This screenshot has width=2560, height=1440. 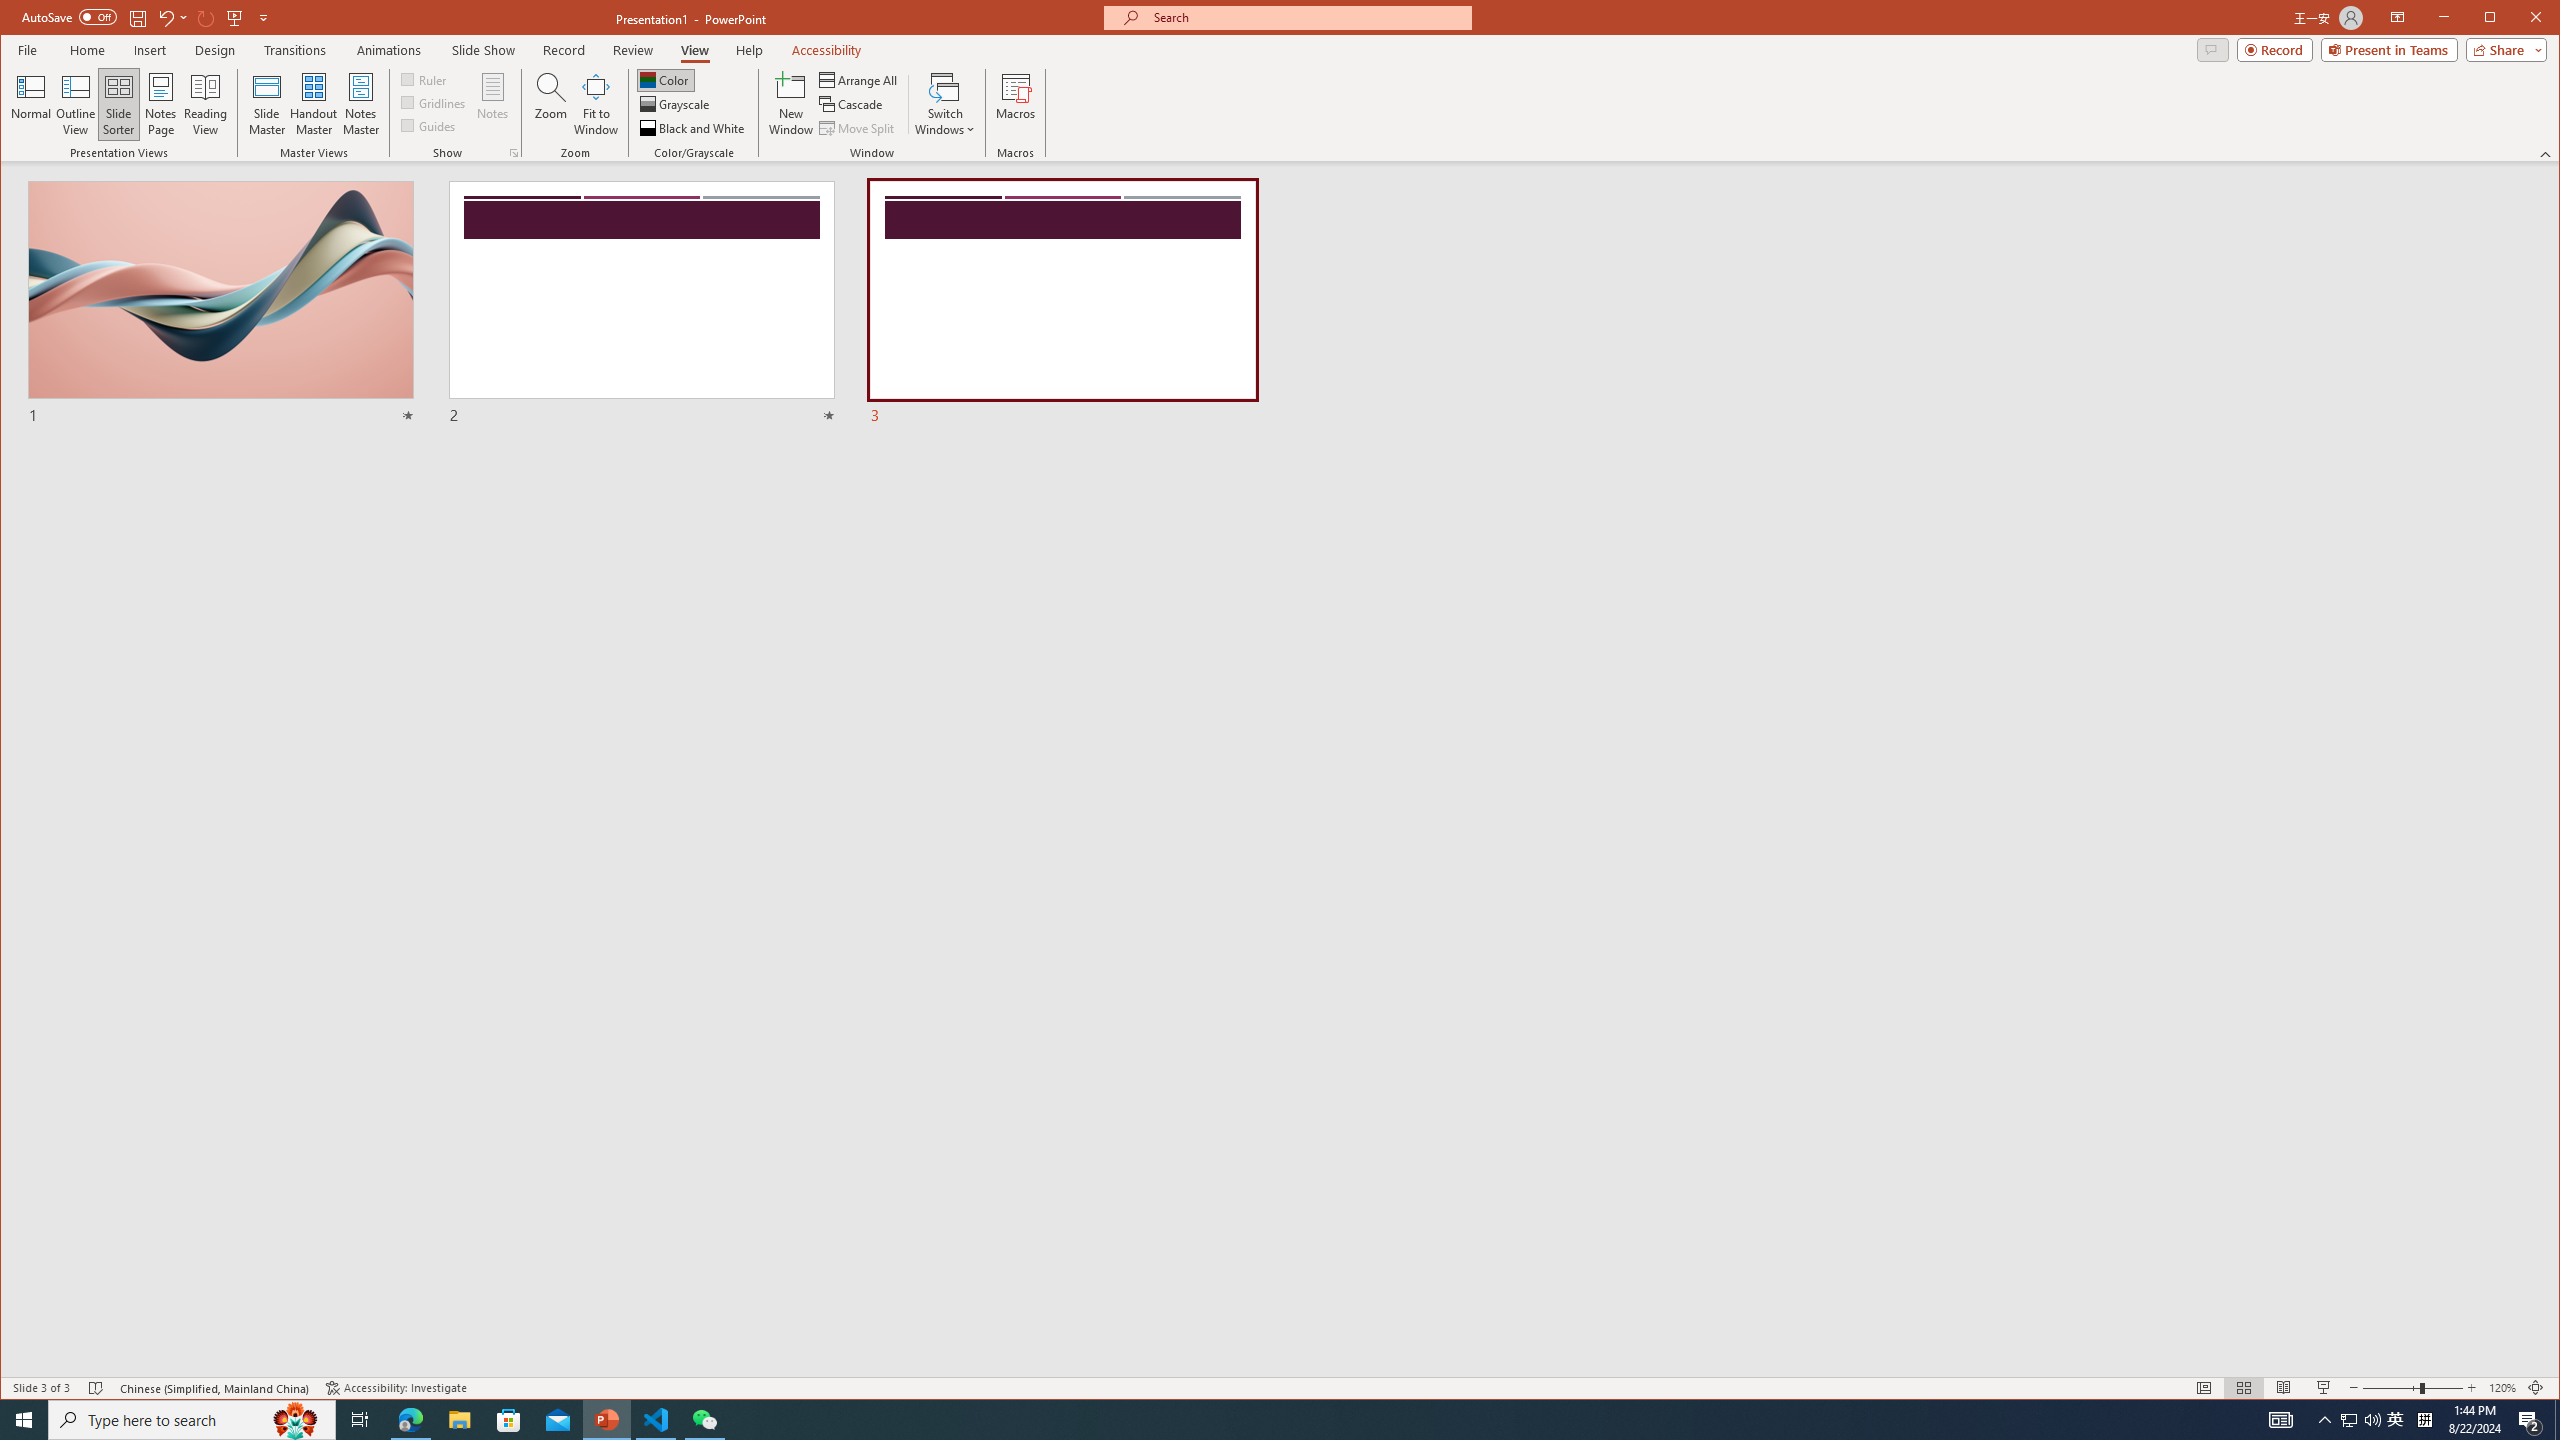 I want to click on Grayscale, so click(x=676, y=104).